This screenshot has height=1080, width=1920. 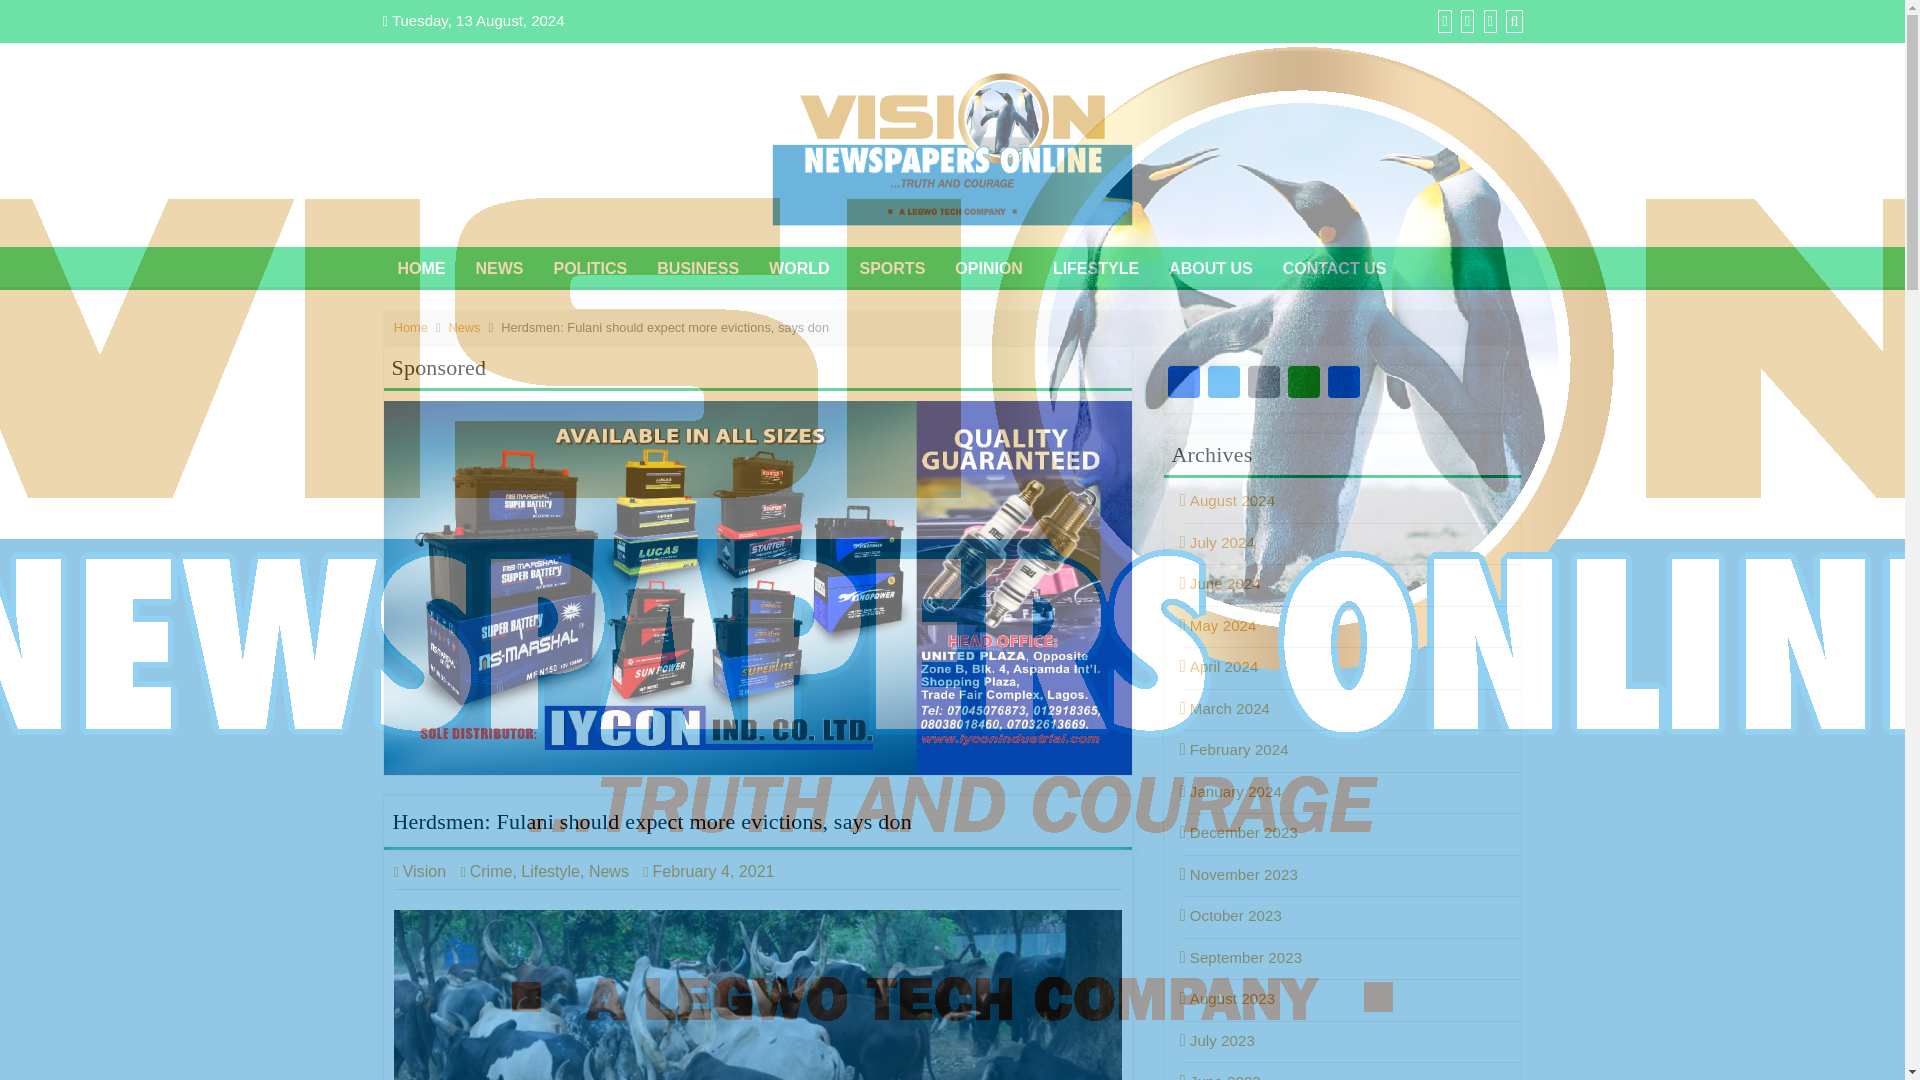 I want to click on Email, so click(x=1264, y=384).